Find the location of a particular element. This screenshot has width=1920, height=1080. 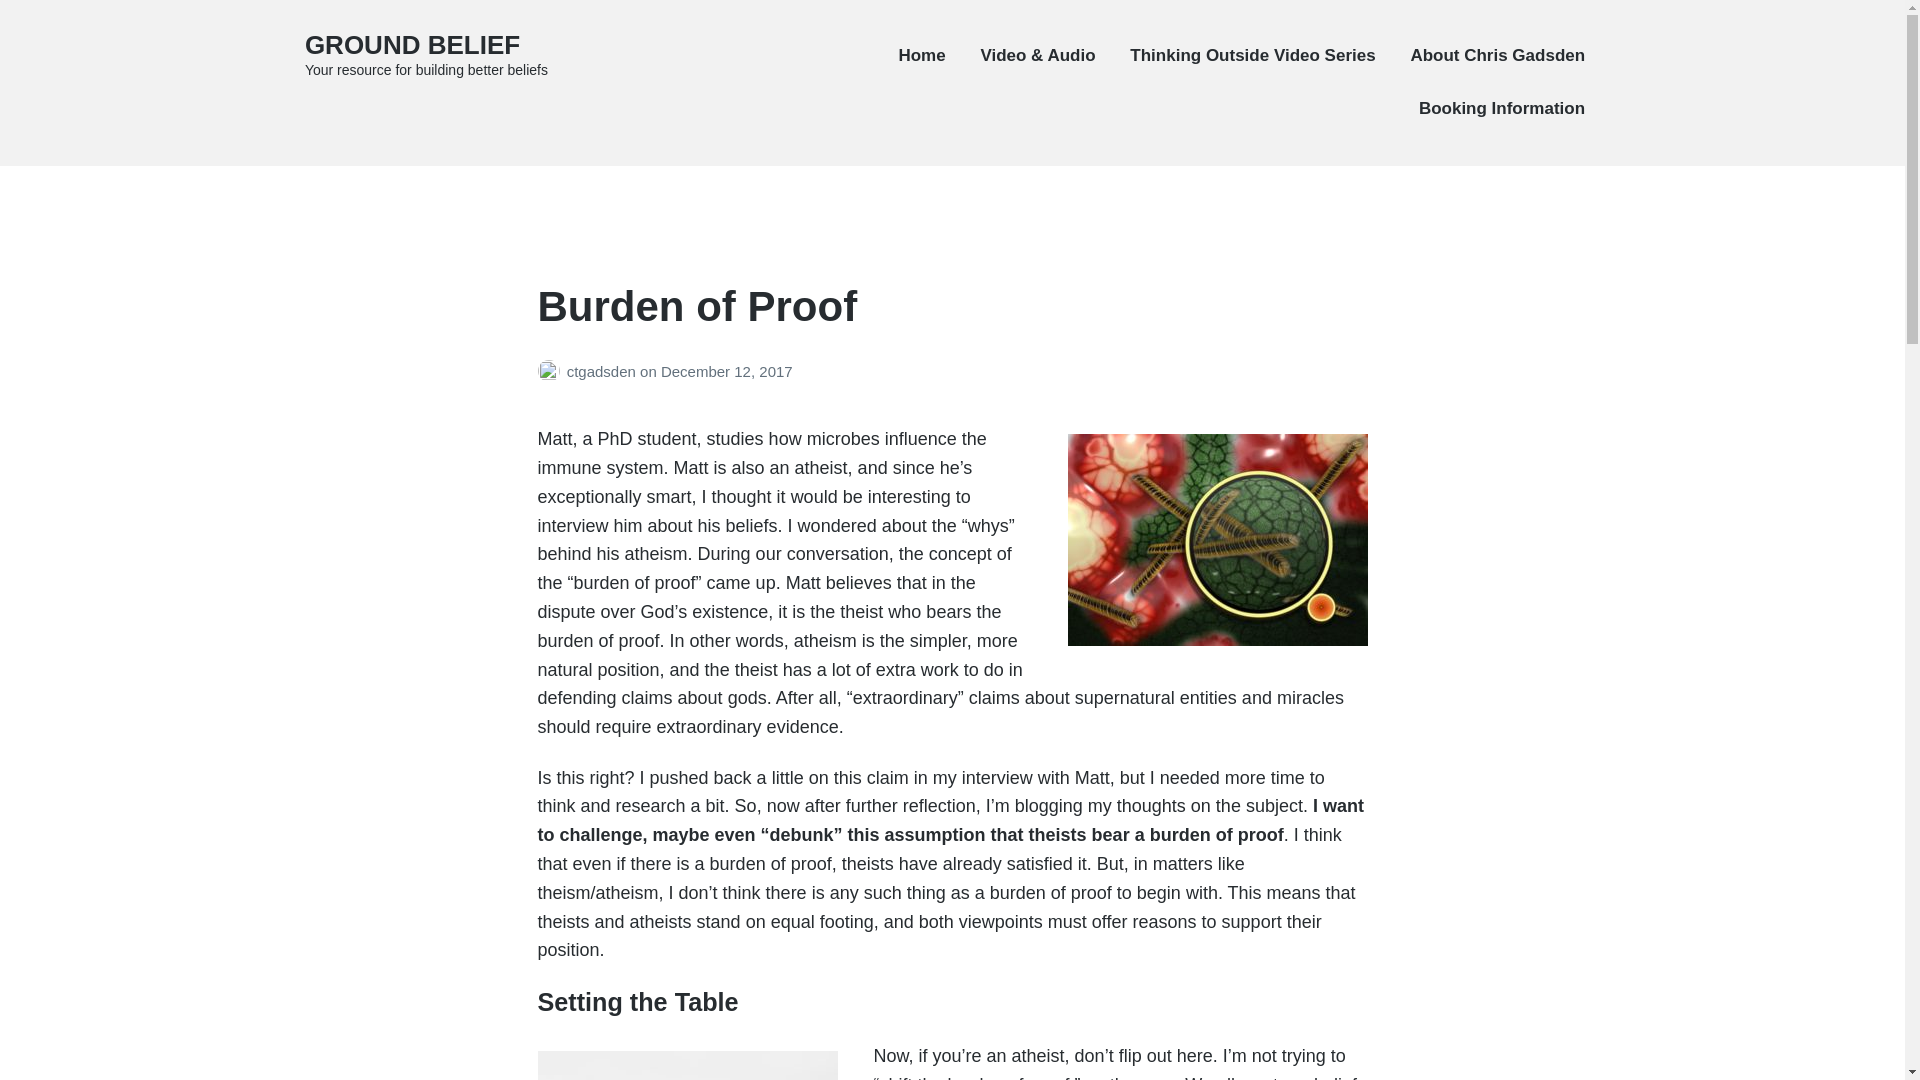

Home is located at coordinates (921, 56).